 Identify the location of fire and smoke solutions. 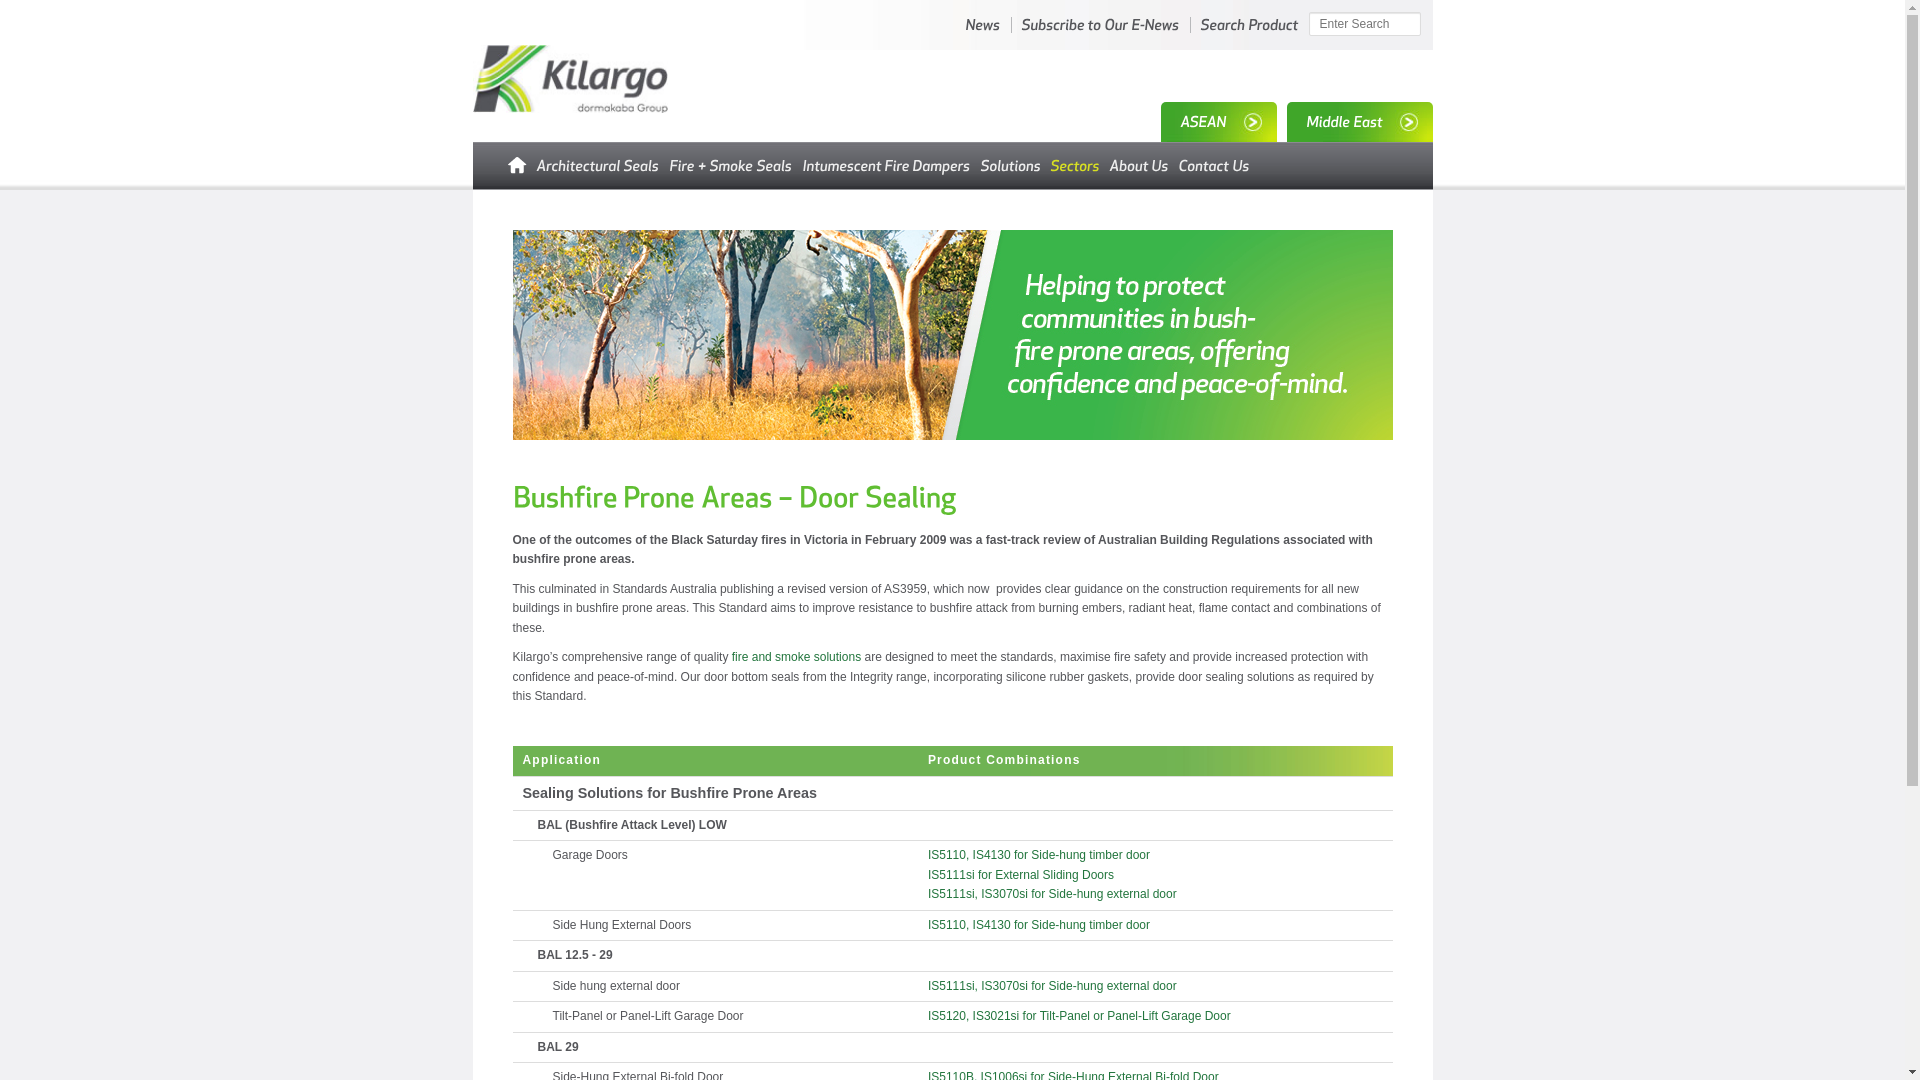
(796, 657).